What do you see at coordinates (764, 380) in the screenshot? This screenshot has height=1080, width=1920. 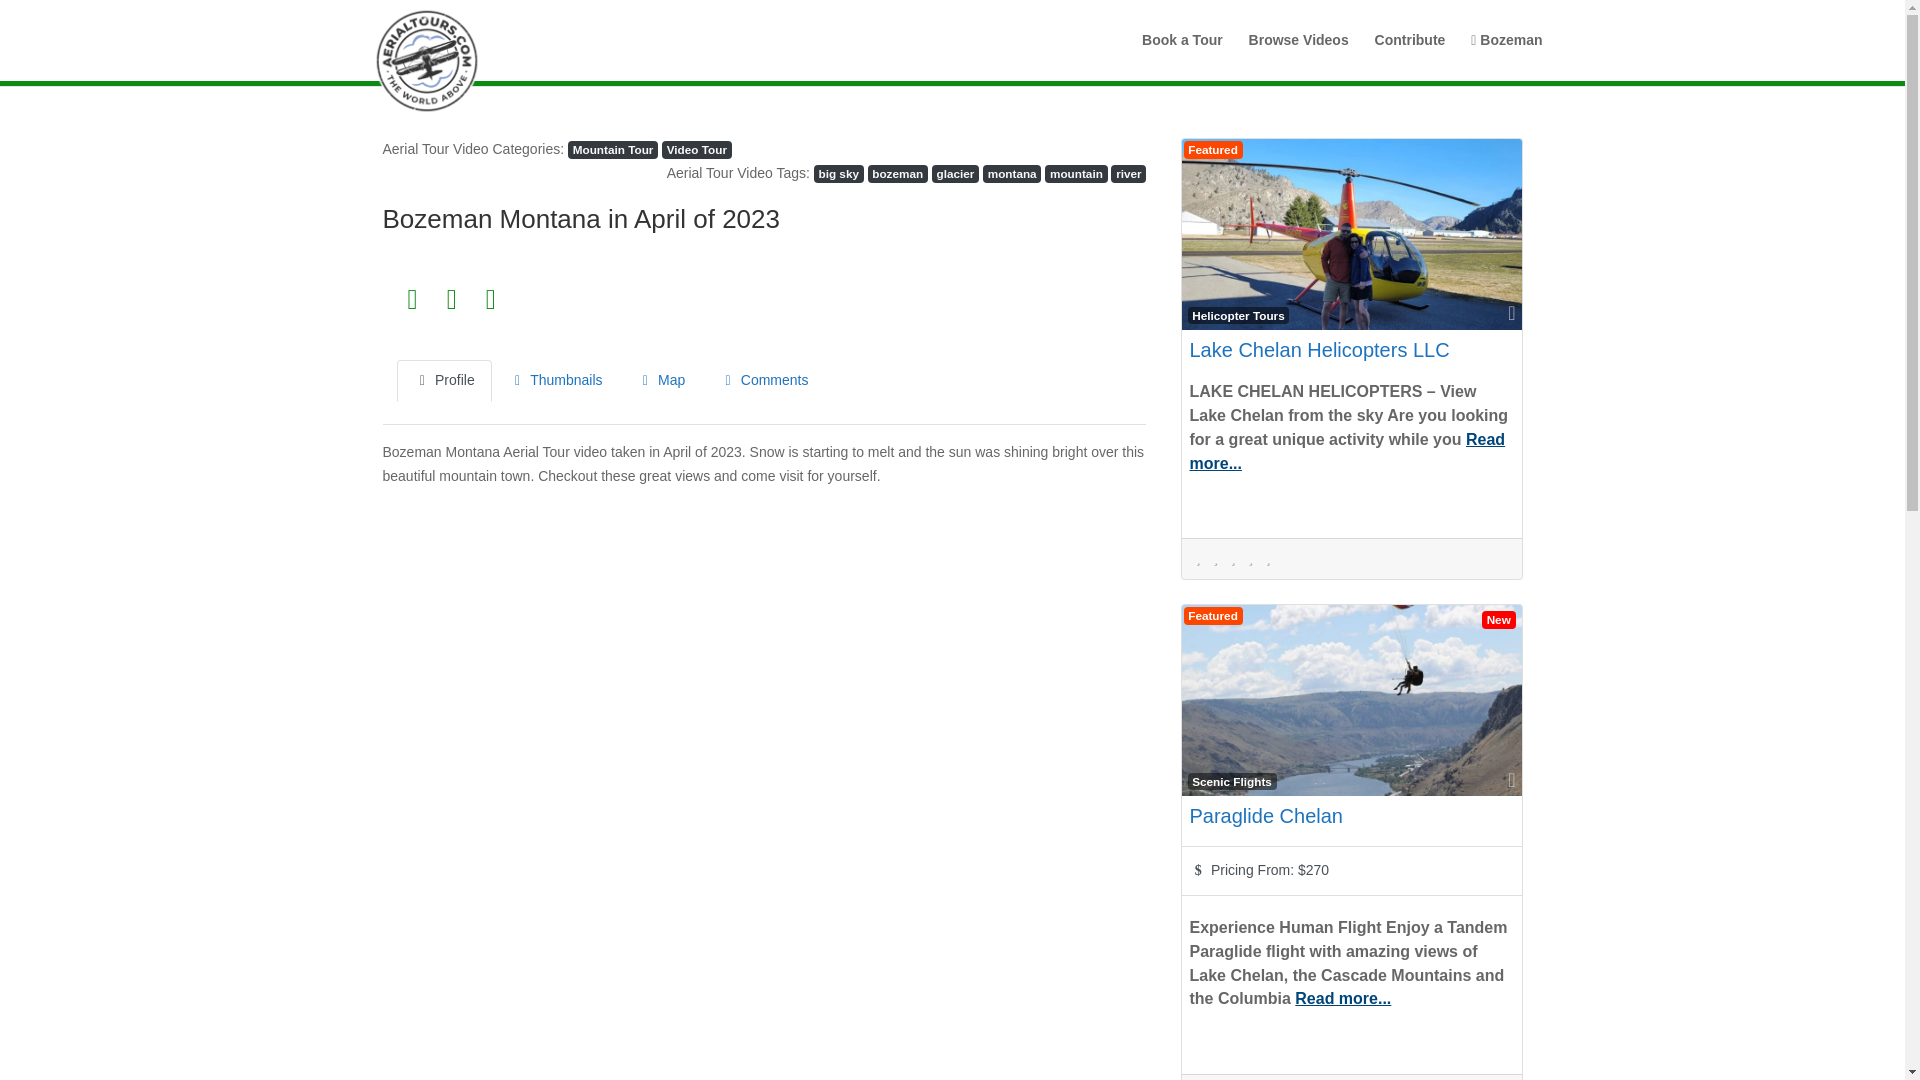 I see `Comments` at bounding box center [764, 380].